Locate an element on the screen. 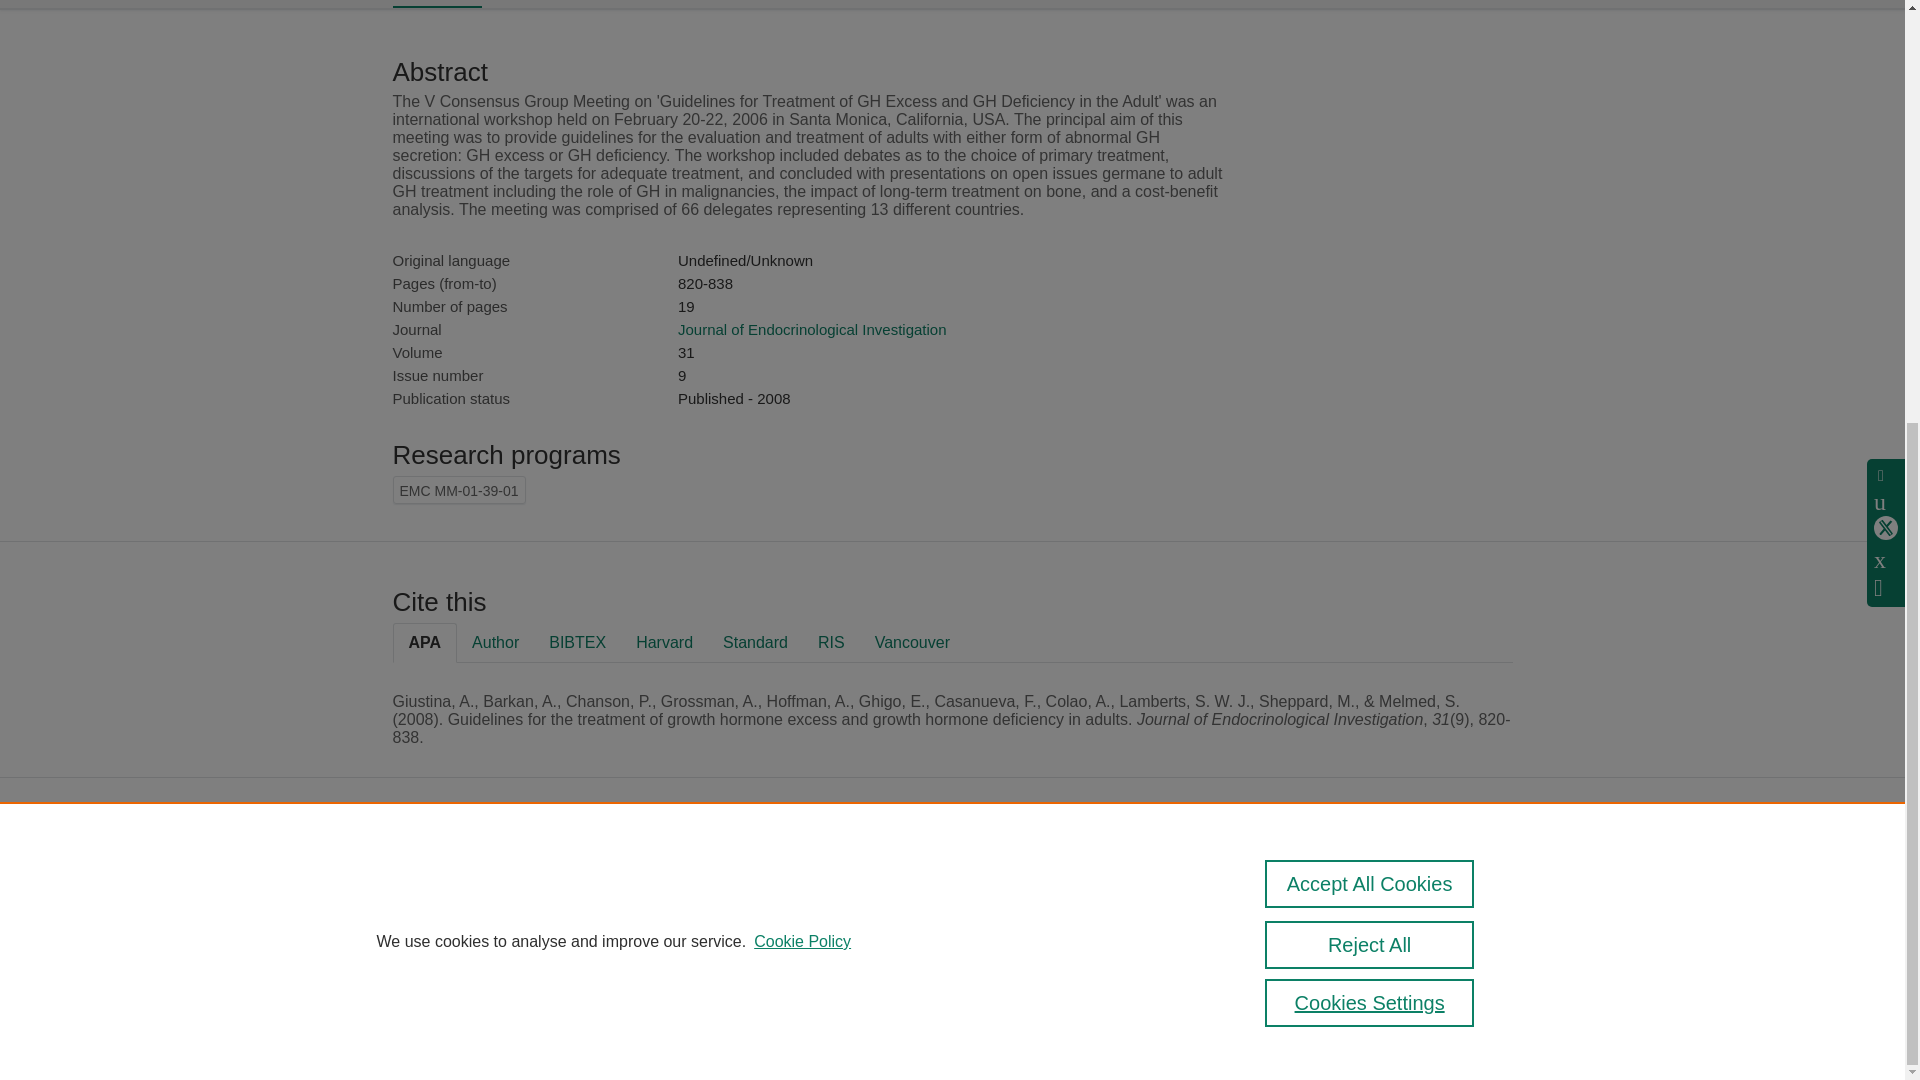 This screenshot has width=1920, height=1080. Cookies Settings is located at coordinates (1370, 318).